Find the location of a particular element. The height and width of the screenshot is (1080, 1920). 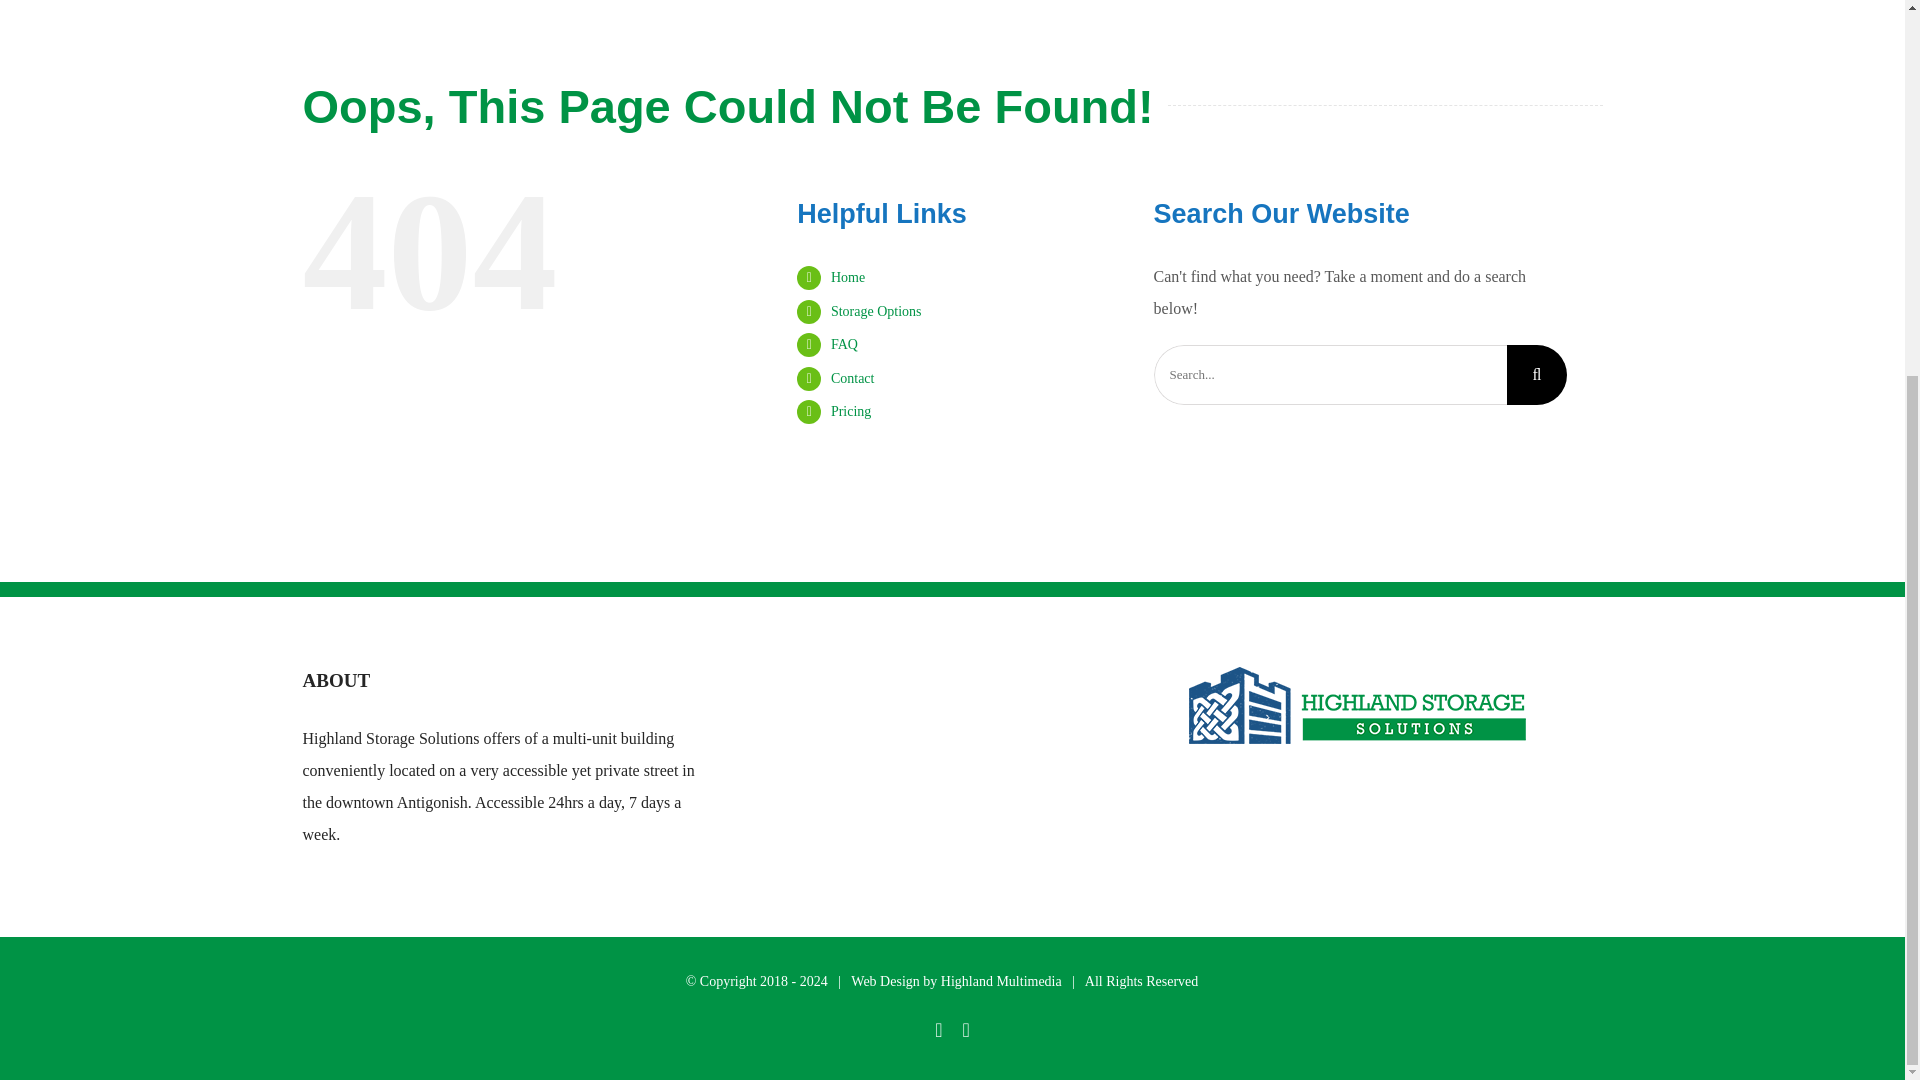

Pricing is located at coordinates (851, 411).